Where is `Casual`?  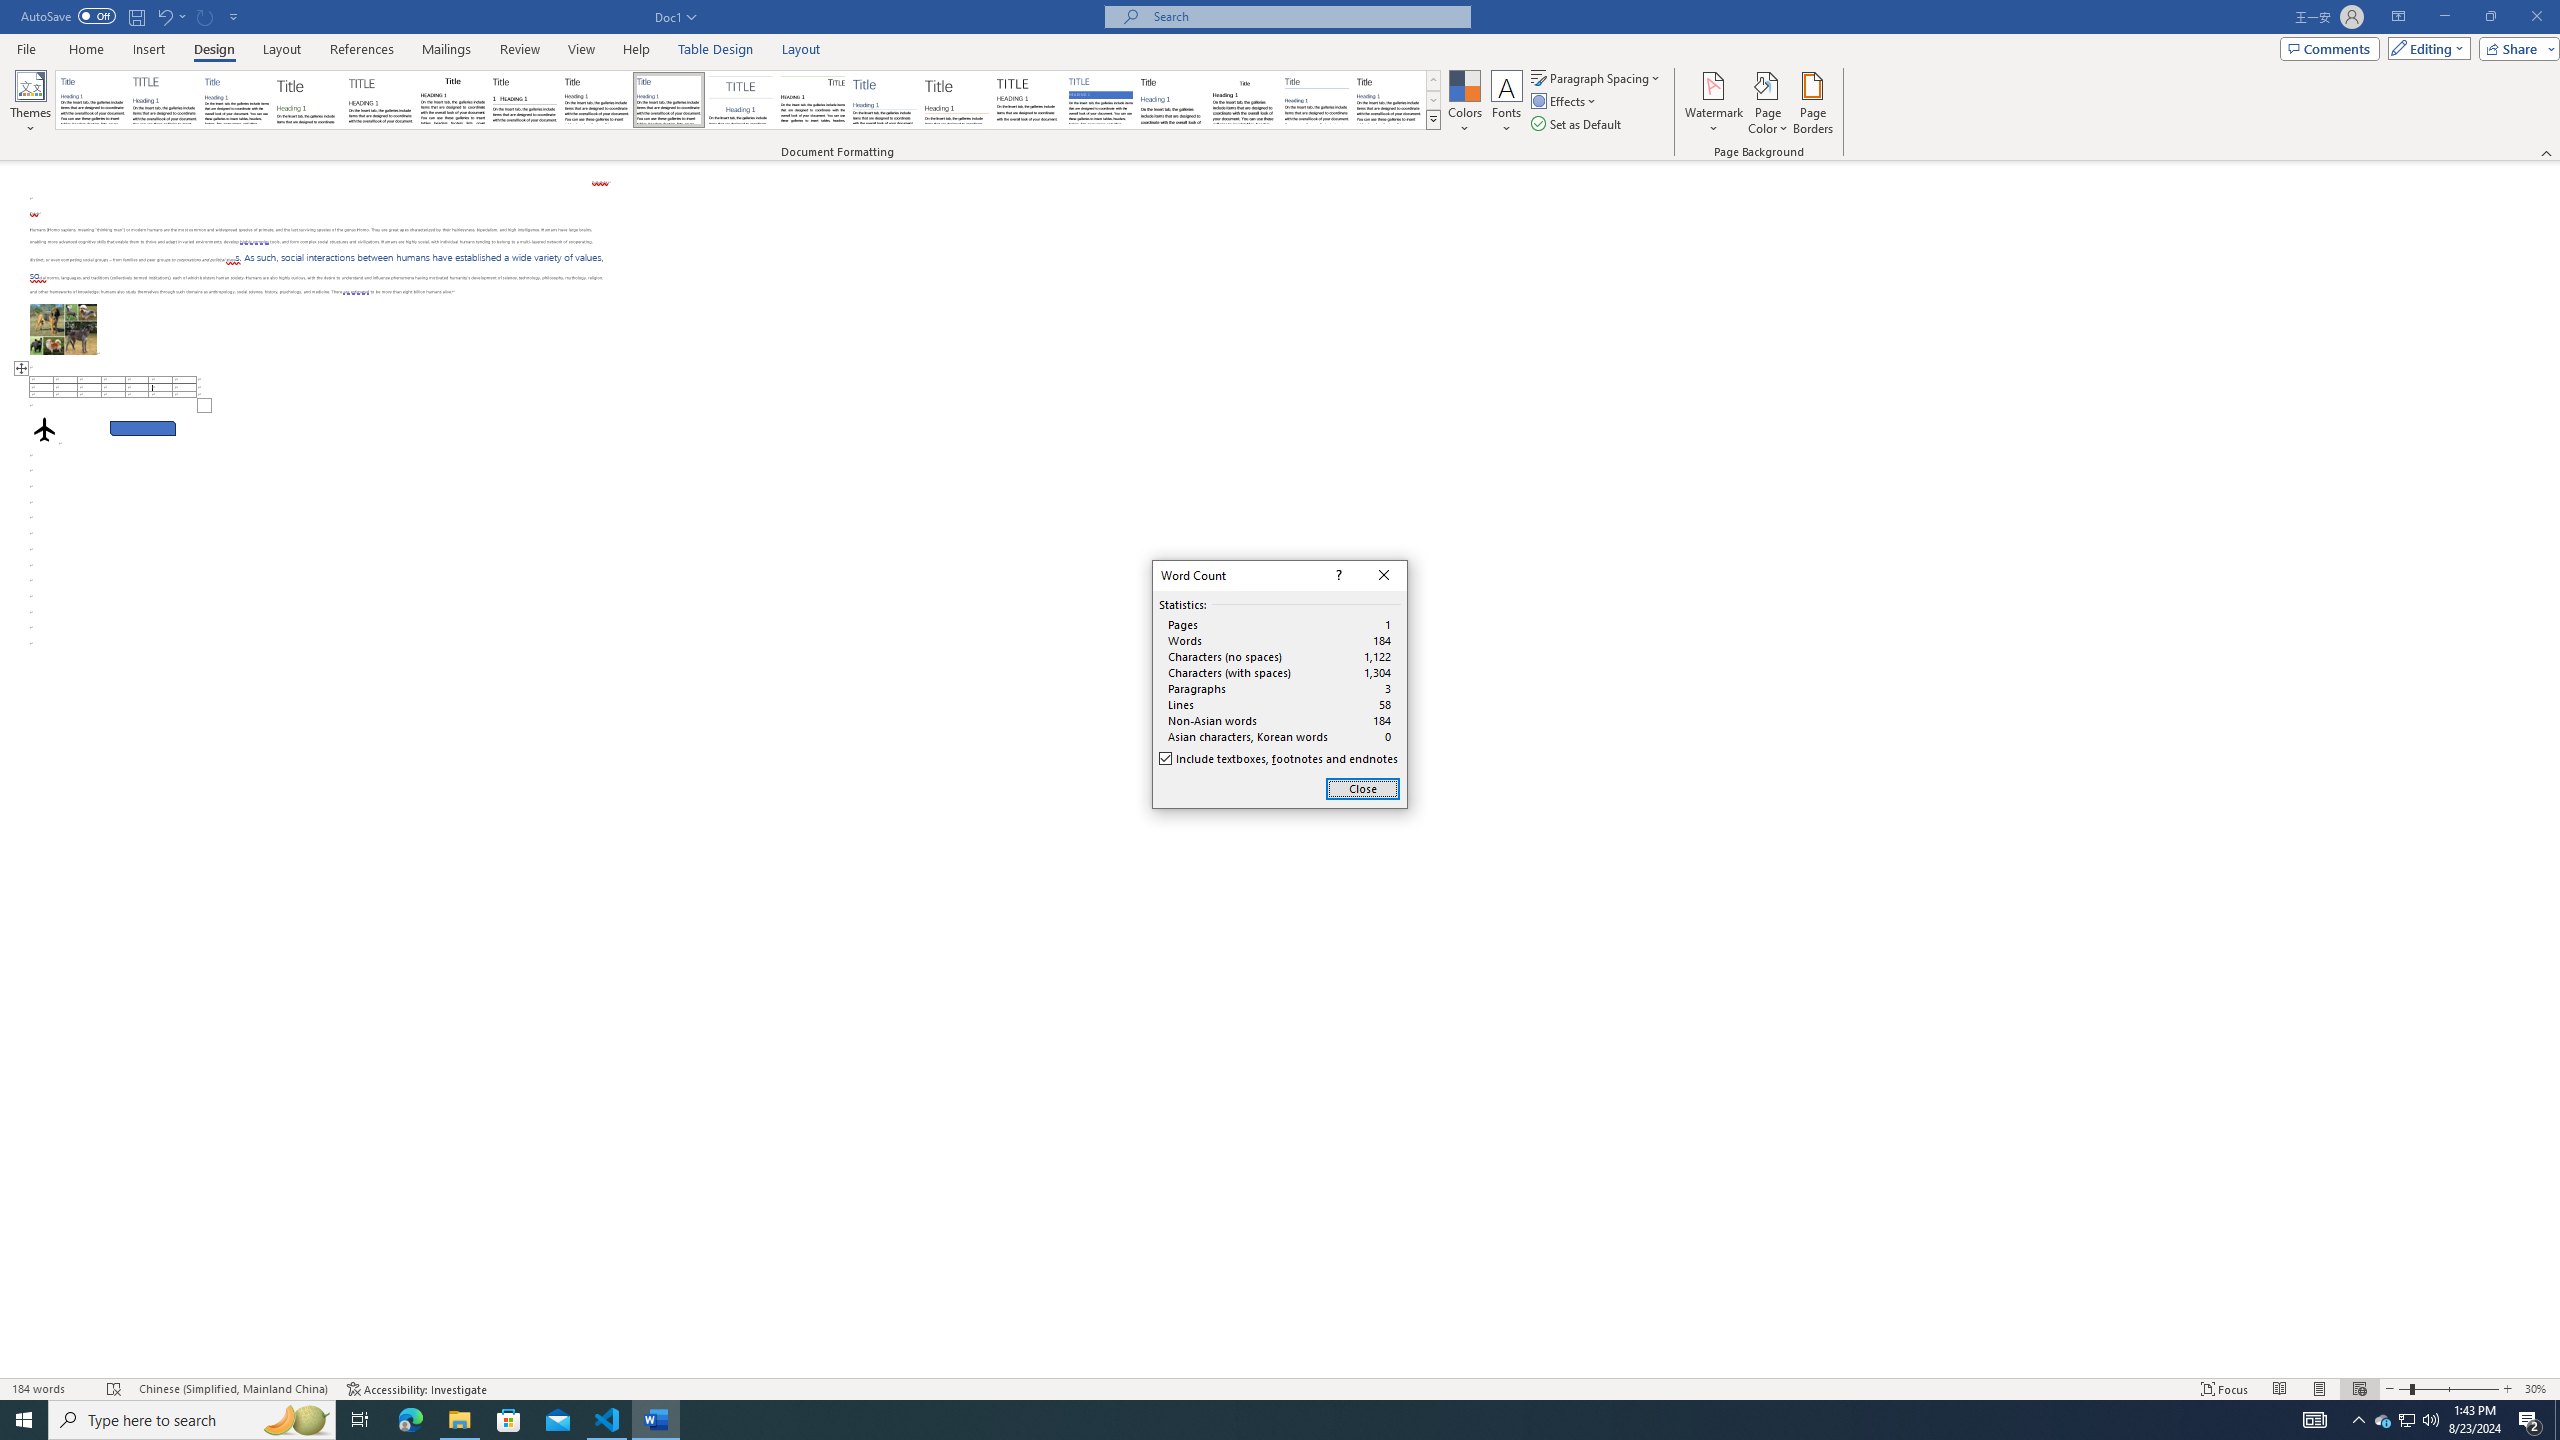
Casual is located at coordinates (668, 100).